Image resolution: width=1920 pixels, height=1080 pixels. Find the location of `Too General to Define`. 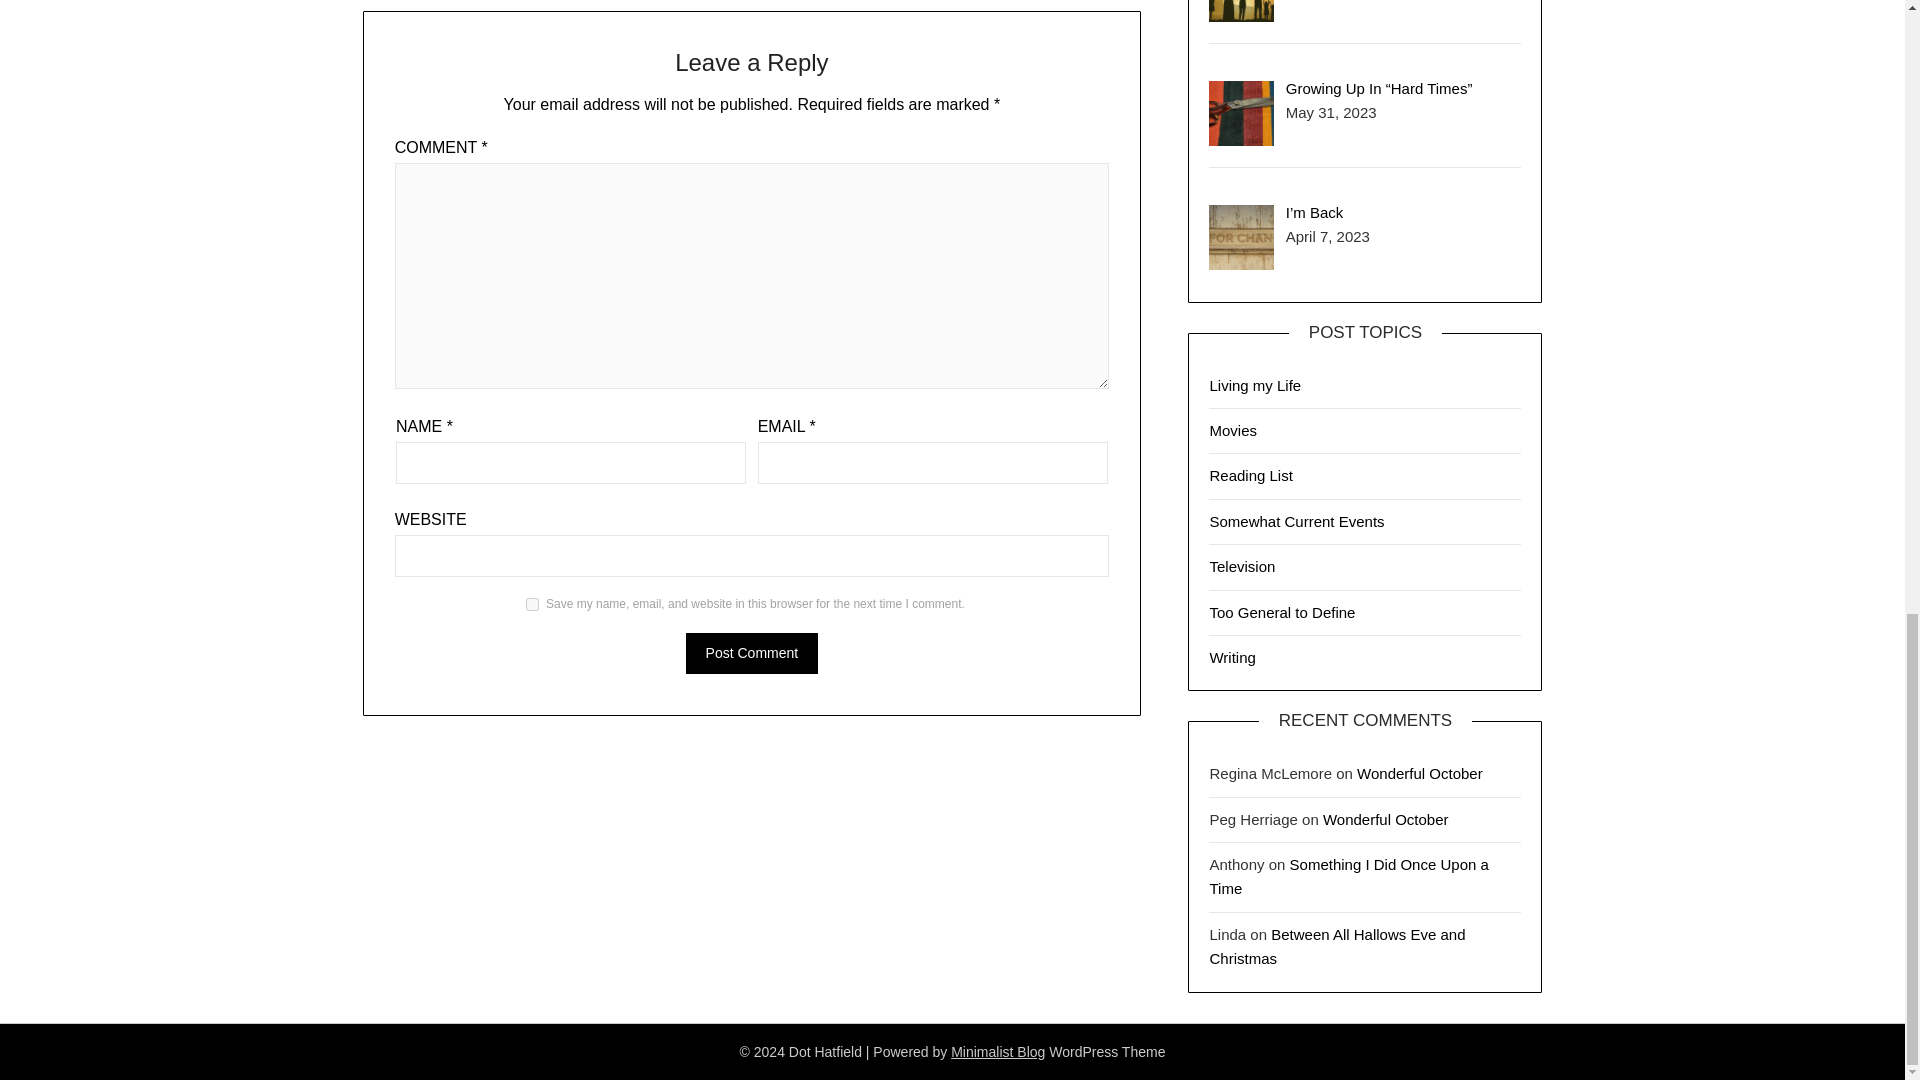

Too General to Define is located at coordinates (1282, 612).